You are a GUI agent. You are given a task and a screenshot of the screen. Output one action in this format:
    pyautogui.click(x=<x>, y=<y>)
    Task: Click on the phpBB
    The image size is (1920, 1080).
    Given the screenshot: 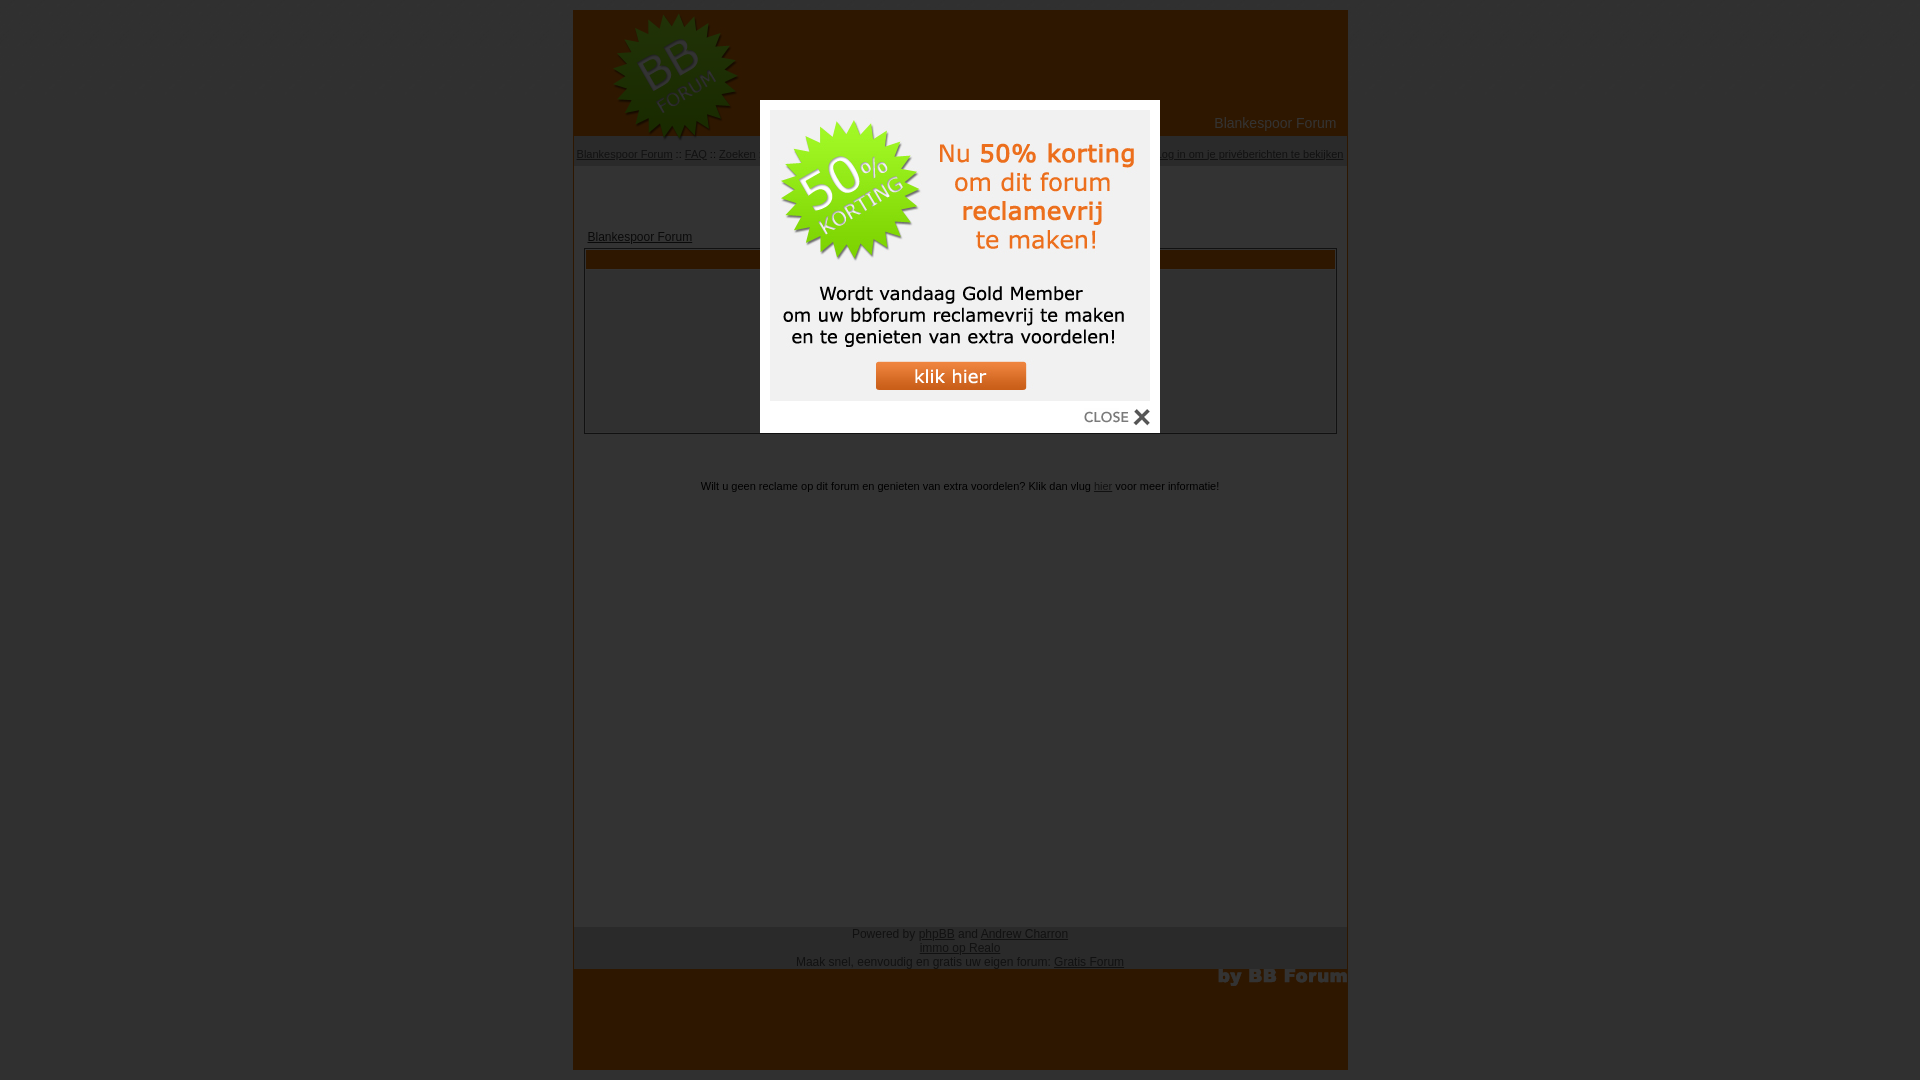 What is the action you would take?
    pyautogui.click(x=937, y=934)
    